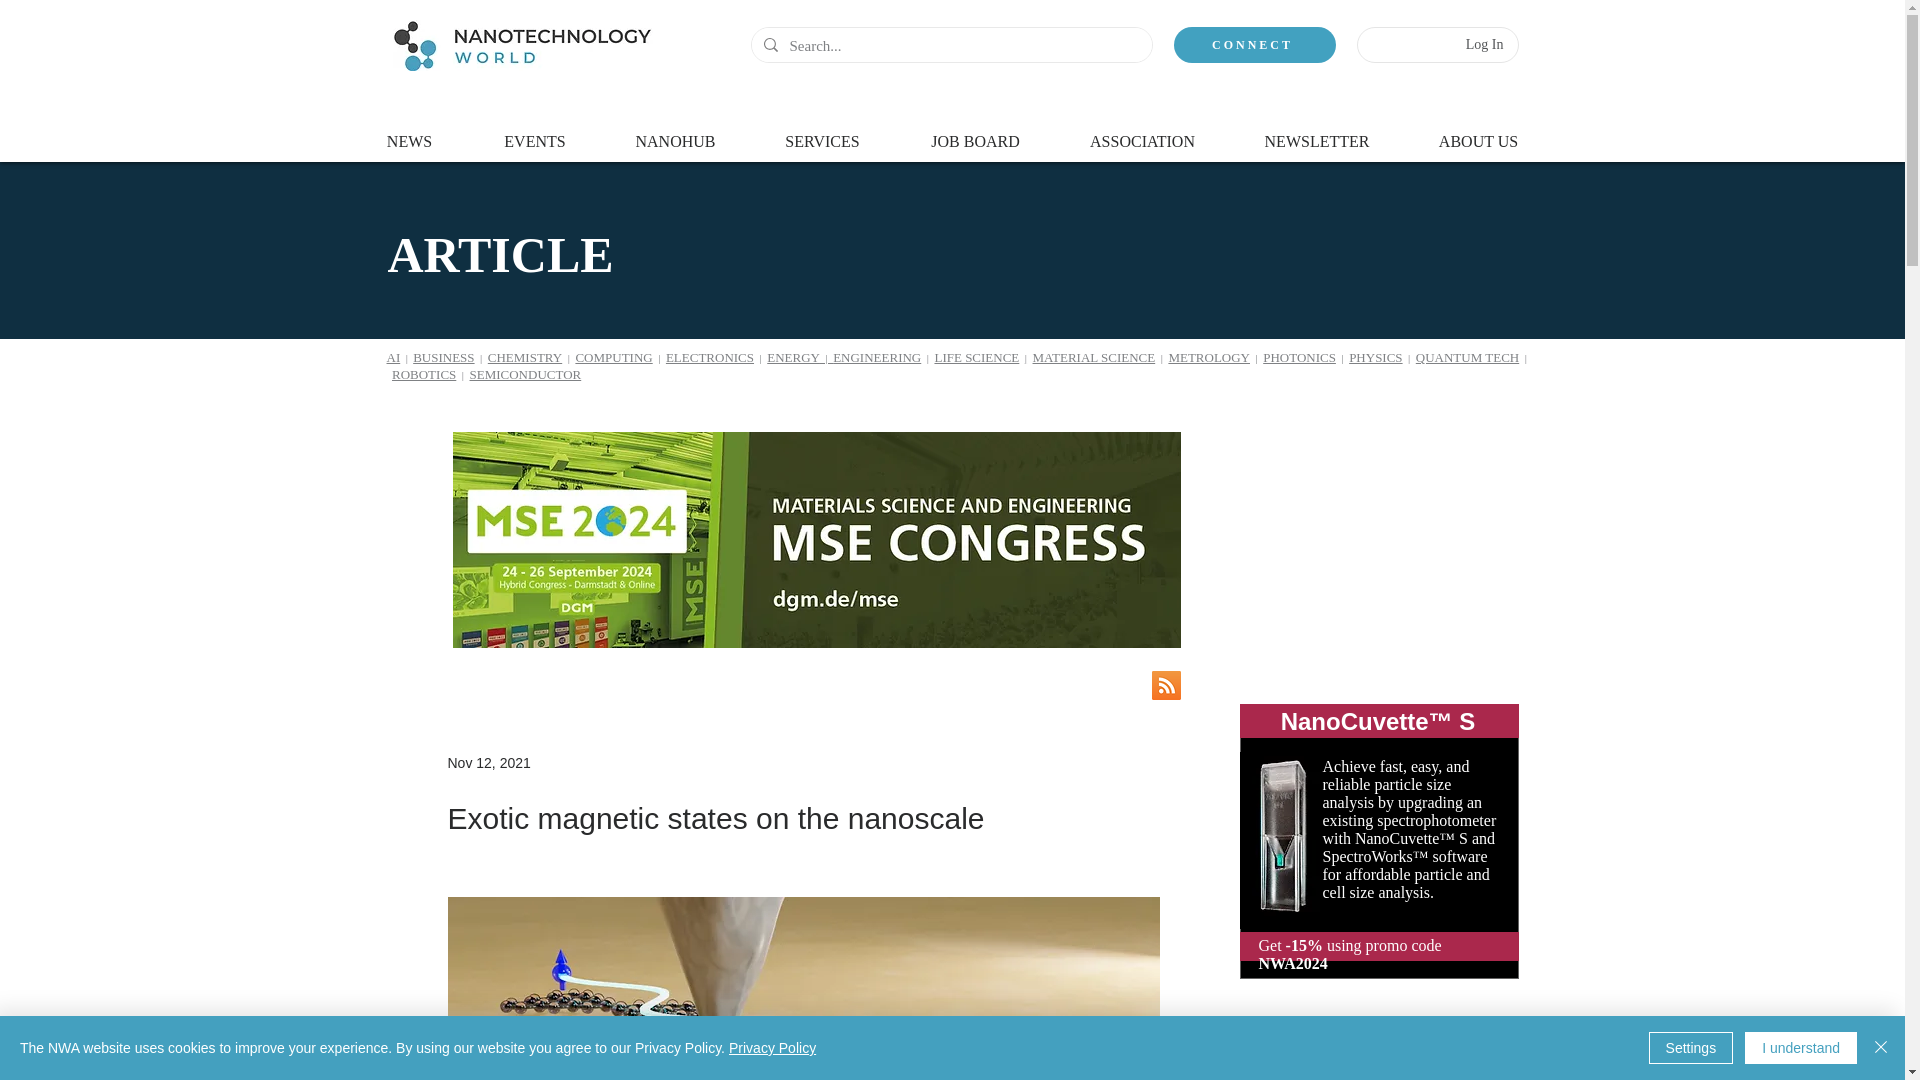 This screenshot has height=1080, width=1920. I want to click on EVENTS, so click(534, 132).